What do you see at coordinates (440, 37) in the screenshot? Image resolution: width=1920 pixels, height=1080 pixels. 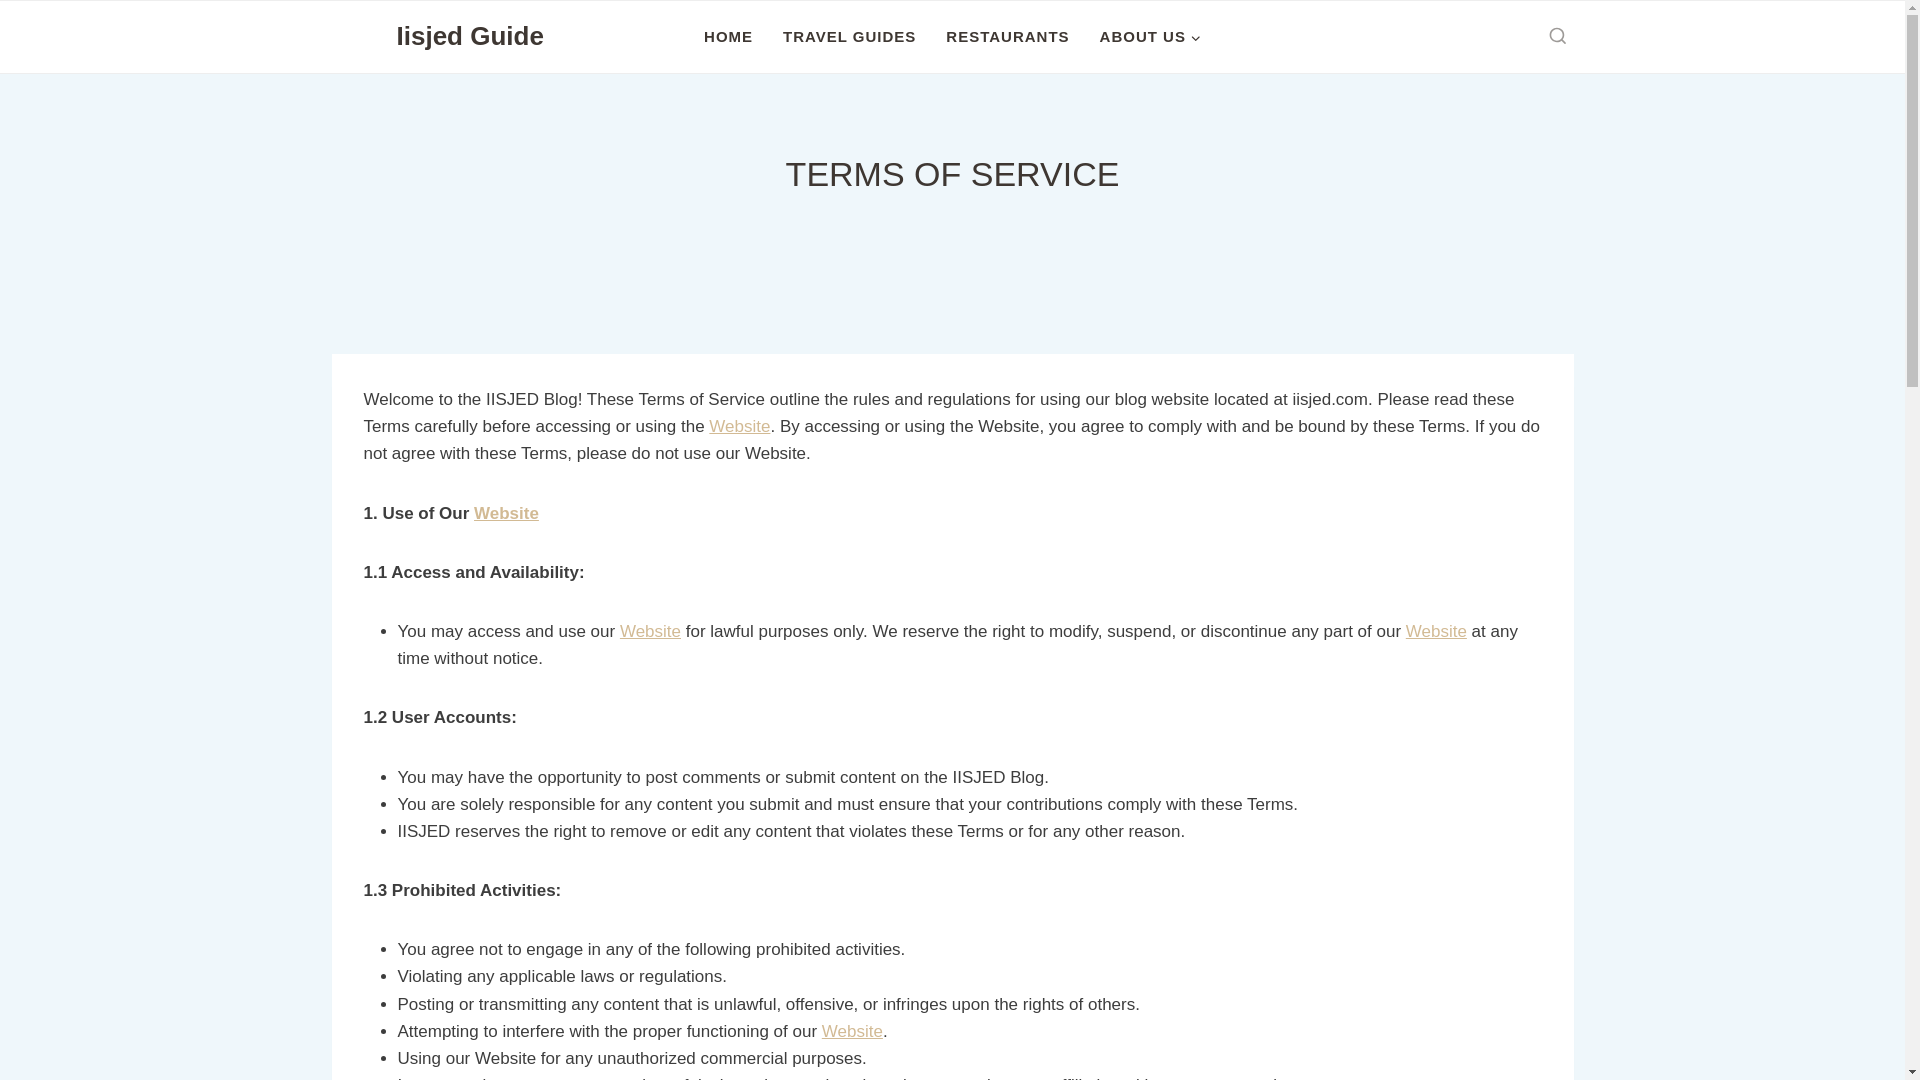 I see `Iisjed Guide` at bounding box center [440, 37].